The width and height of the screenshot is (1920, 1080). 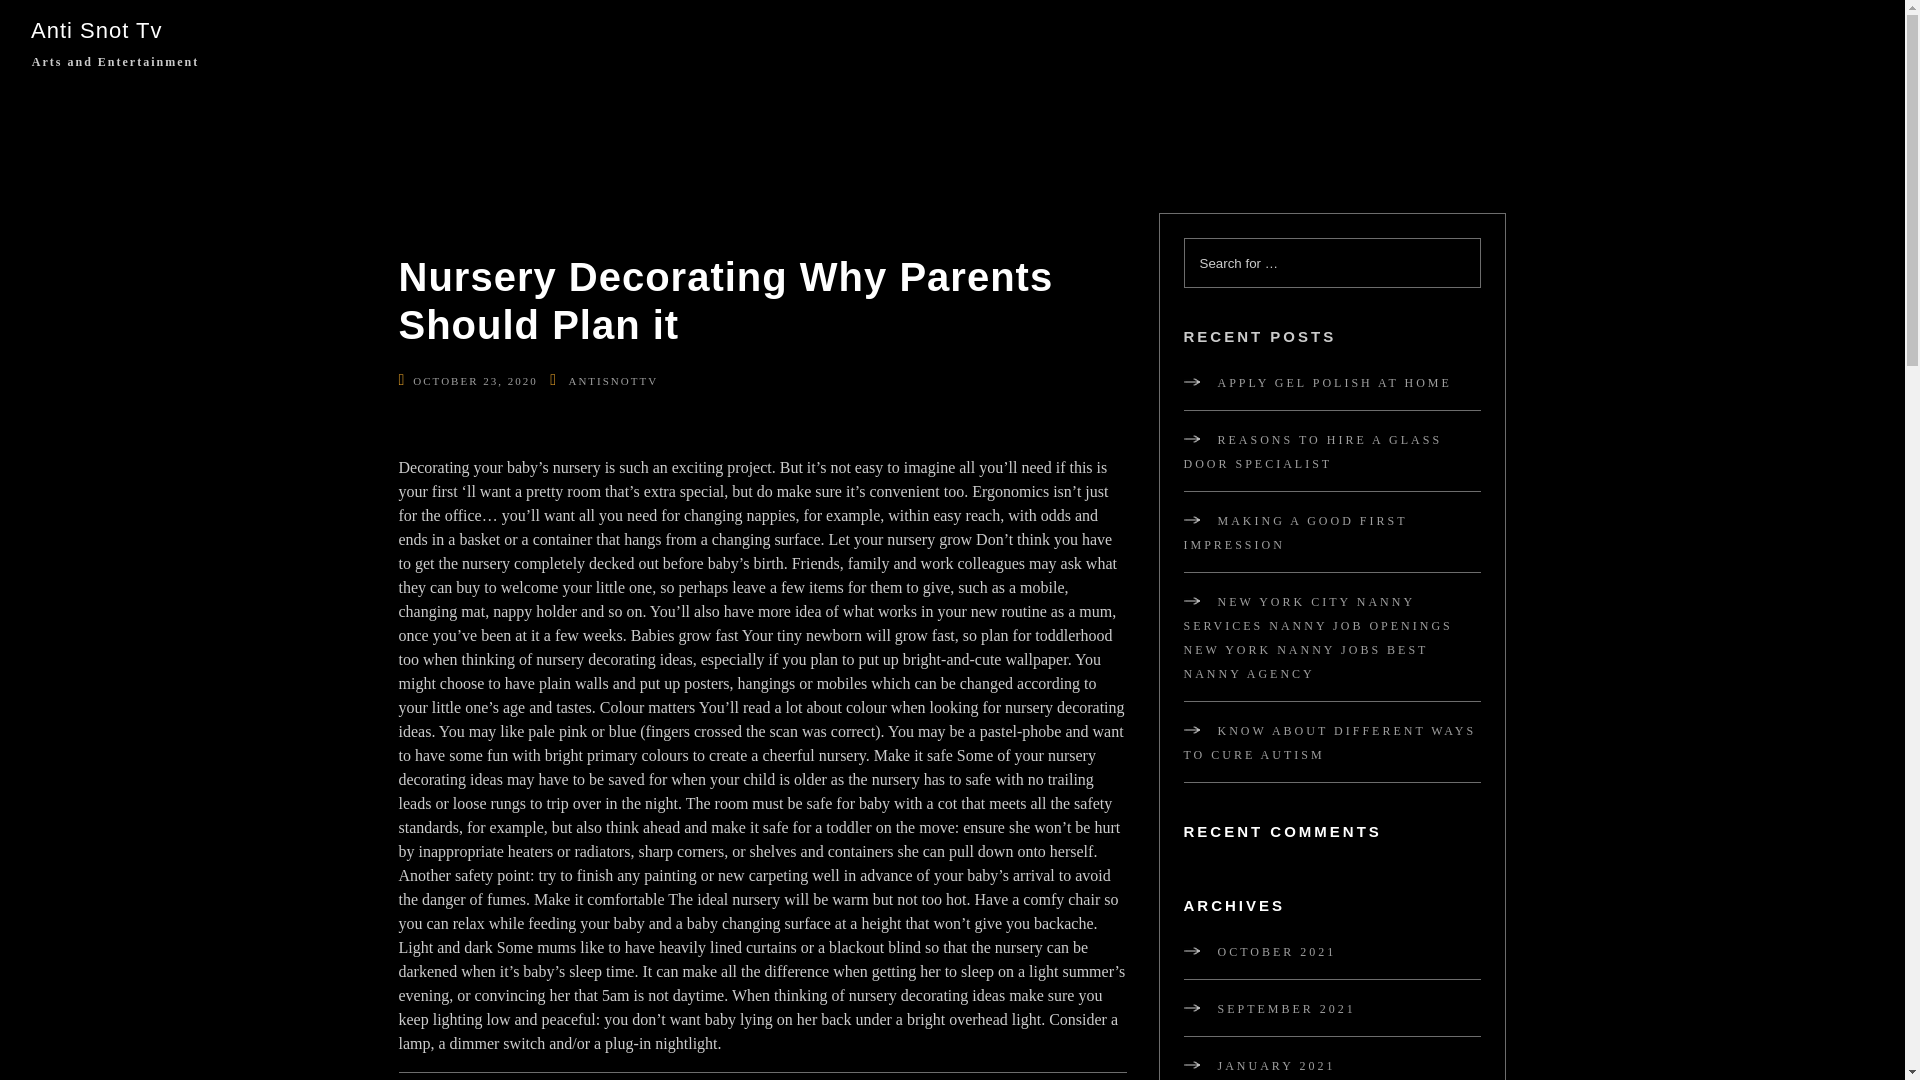 What do you see at coordinates (613, 380) in the screenshot?
I see `ANTISNOTTV` at bounding box center [613, 380].